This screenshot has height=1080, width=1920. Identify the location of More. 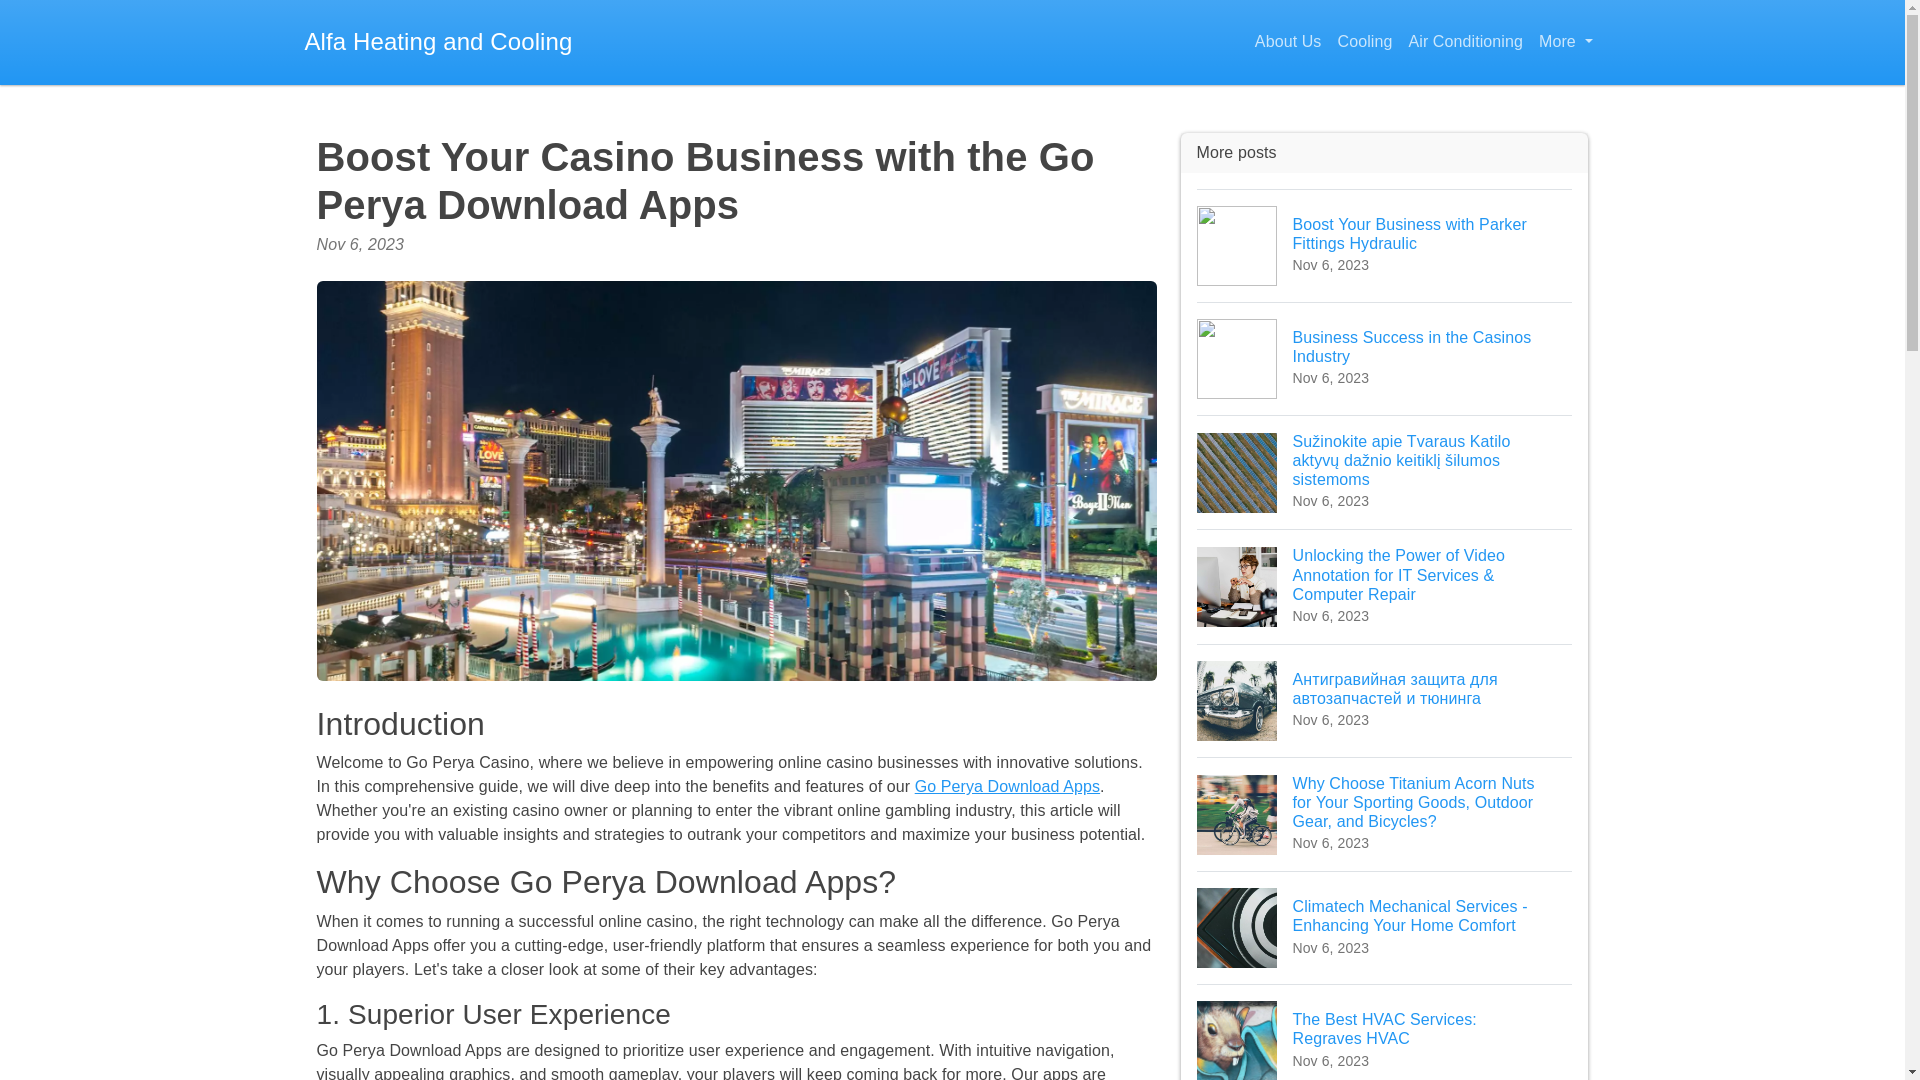
(1464, 42).